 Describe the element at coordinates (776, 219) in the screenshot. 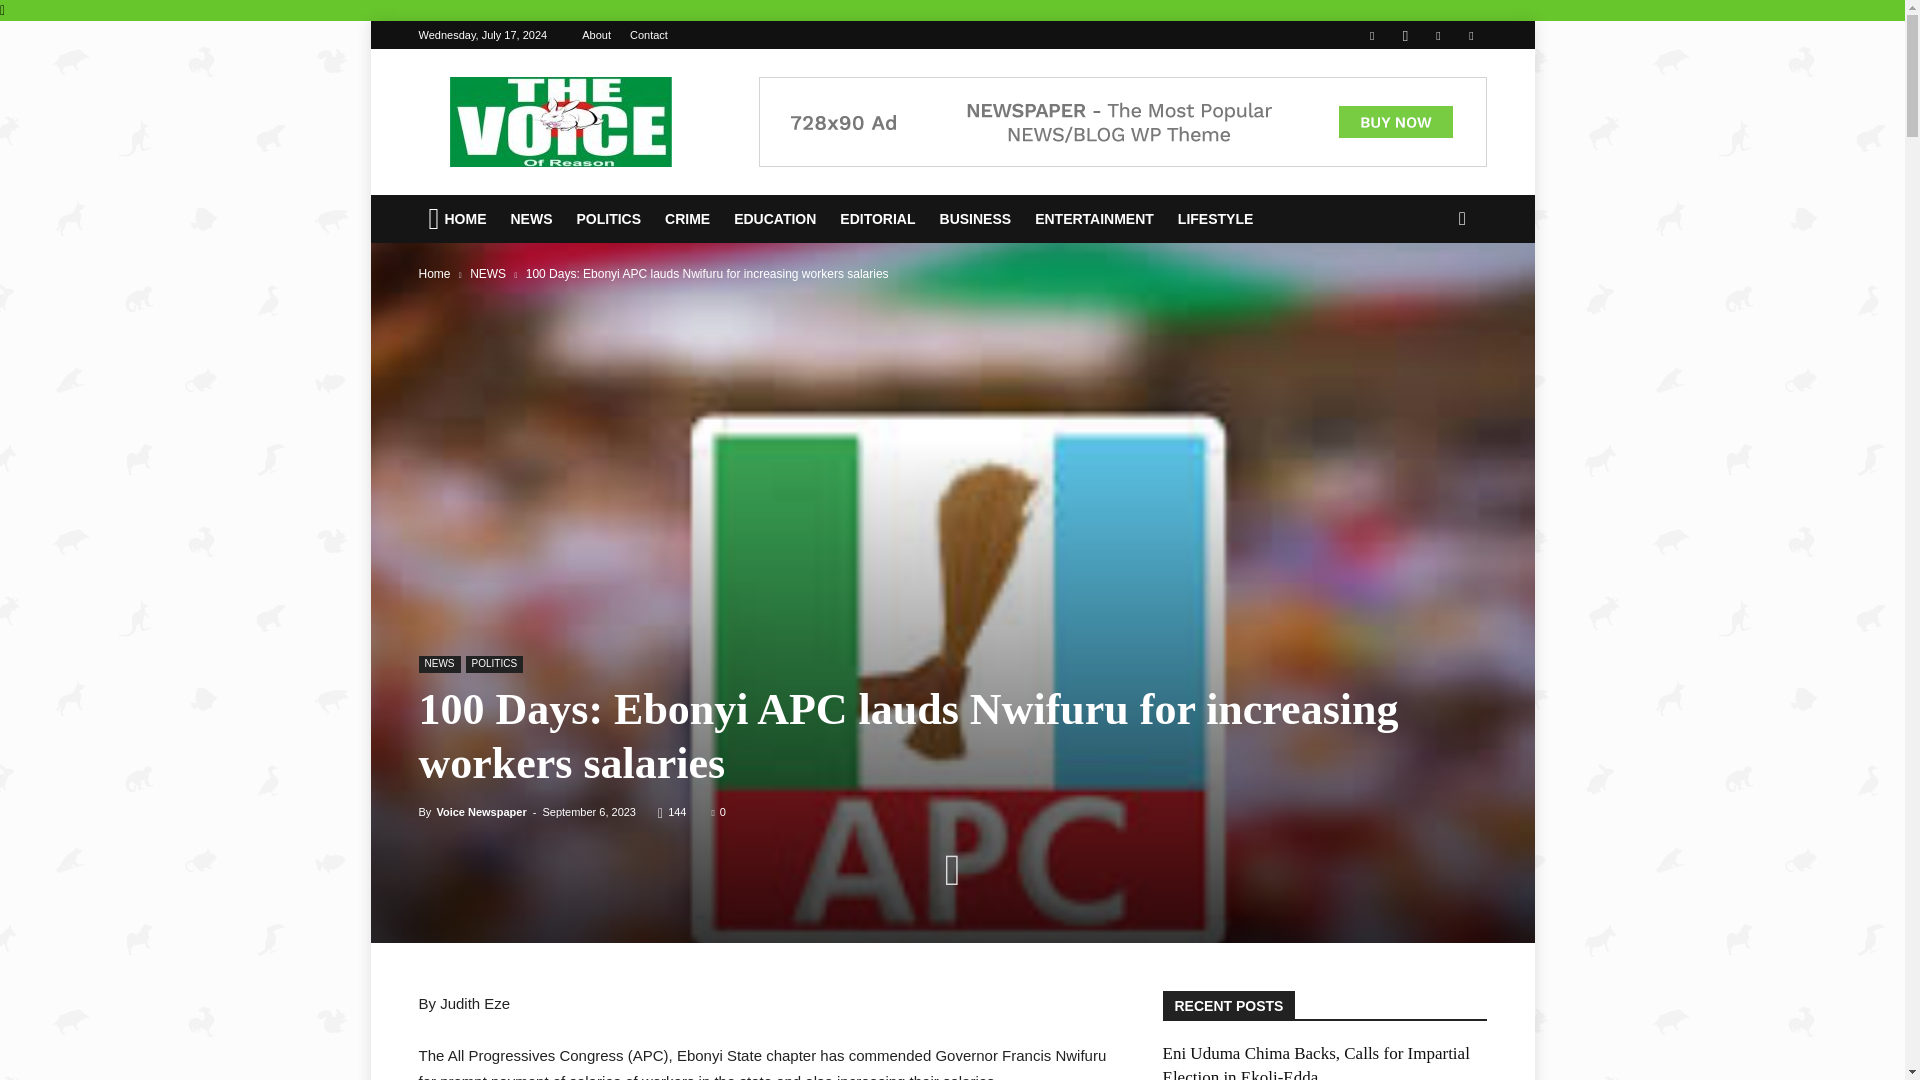

I see `EDUCATION` at that location.